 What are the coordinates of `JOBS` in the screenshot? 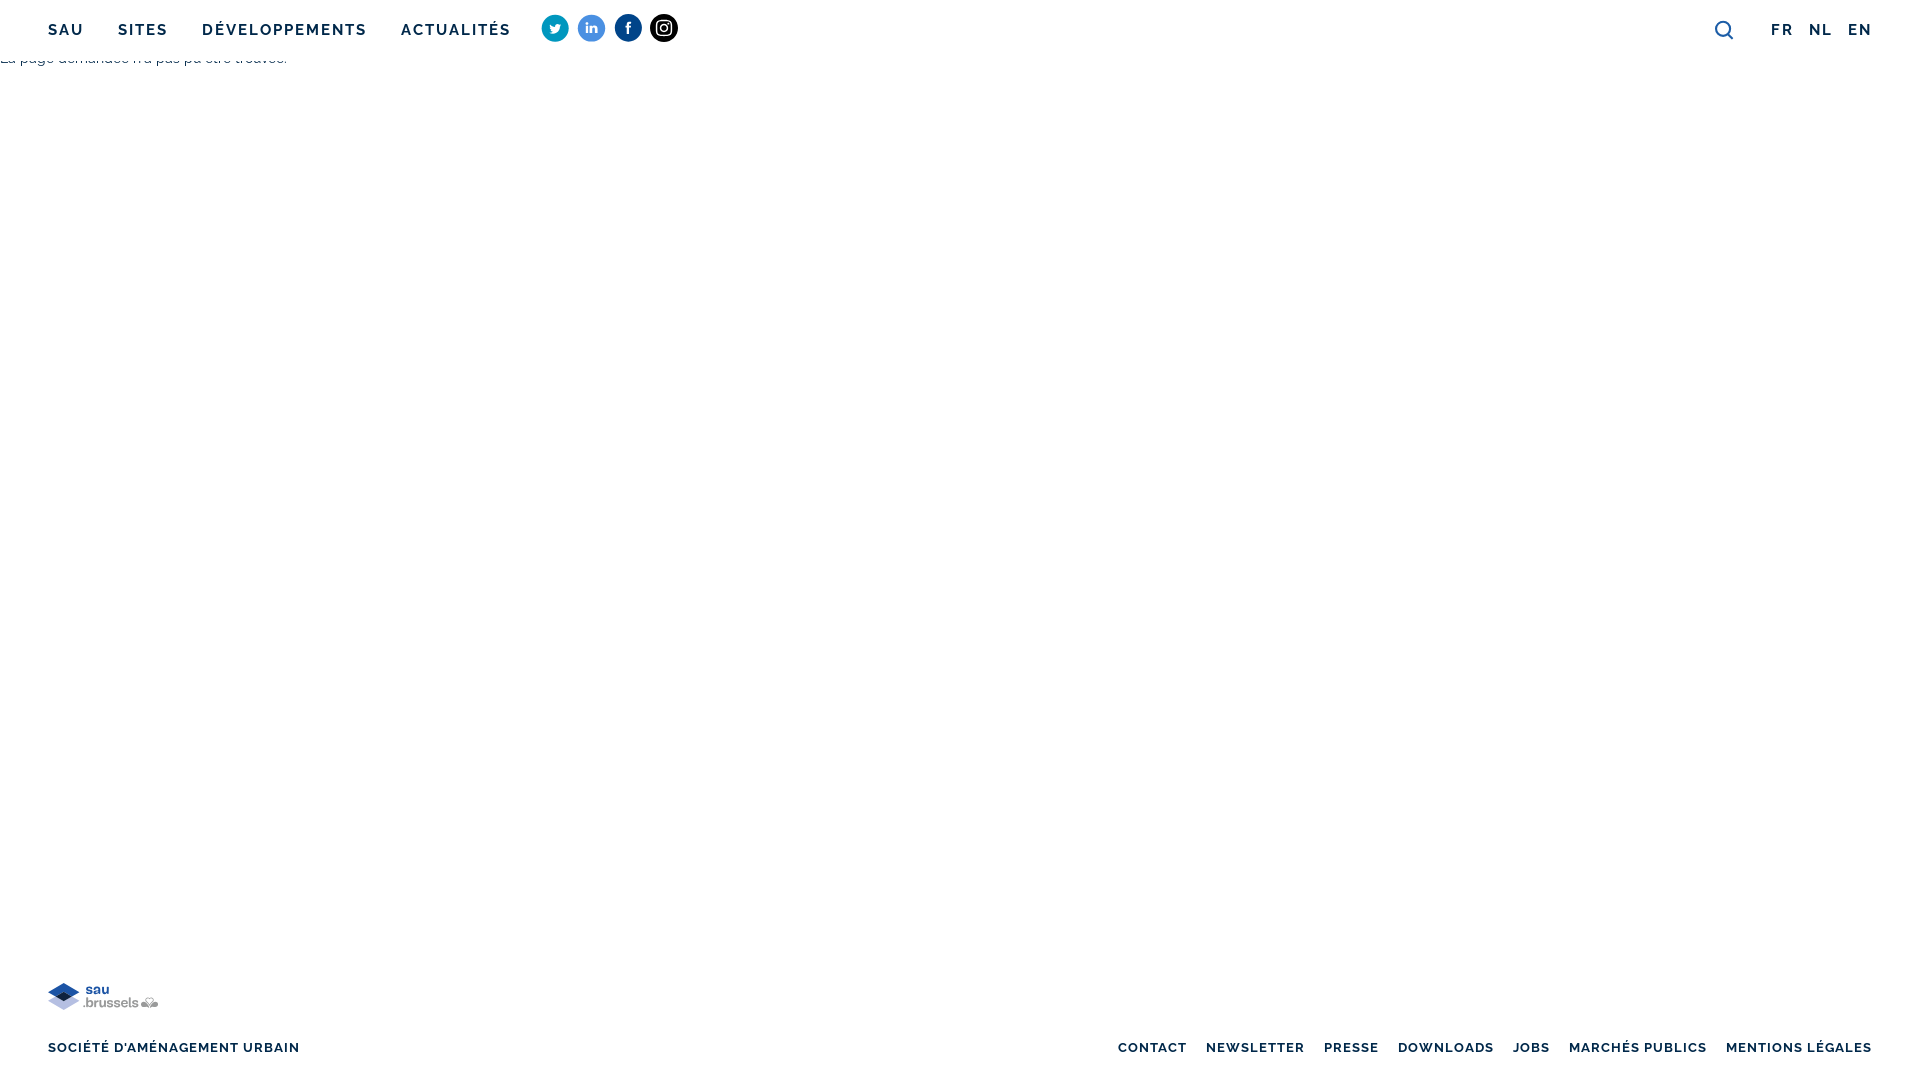 It's located at (1532, 1048).